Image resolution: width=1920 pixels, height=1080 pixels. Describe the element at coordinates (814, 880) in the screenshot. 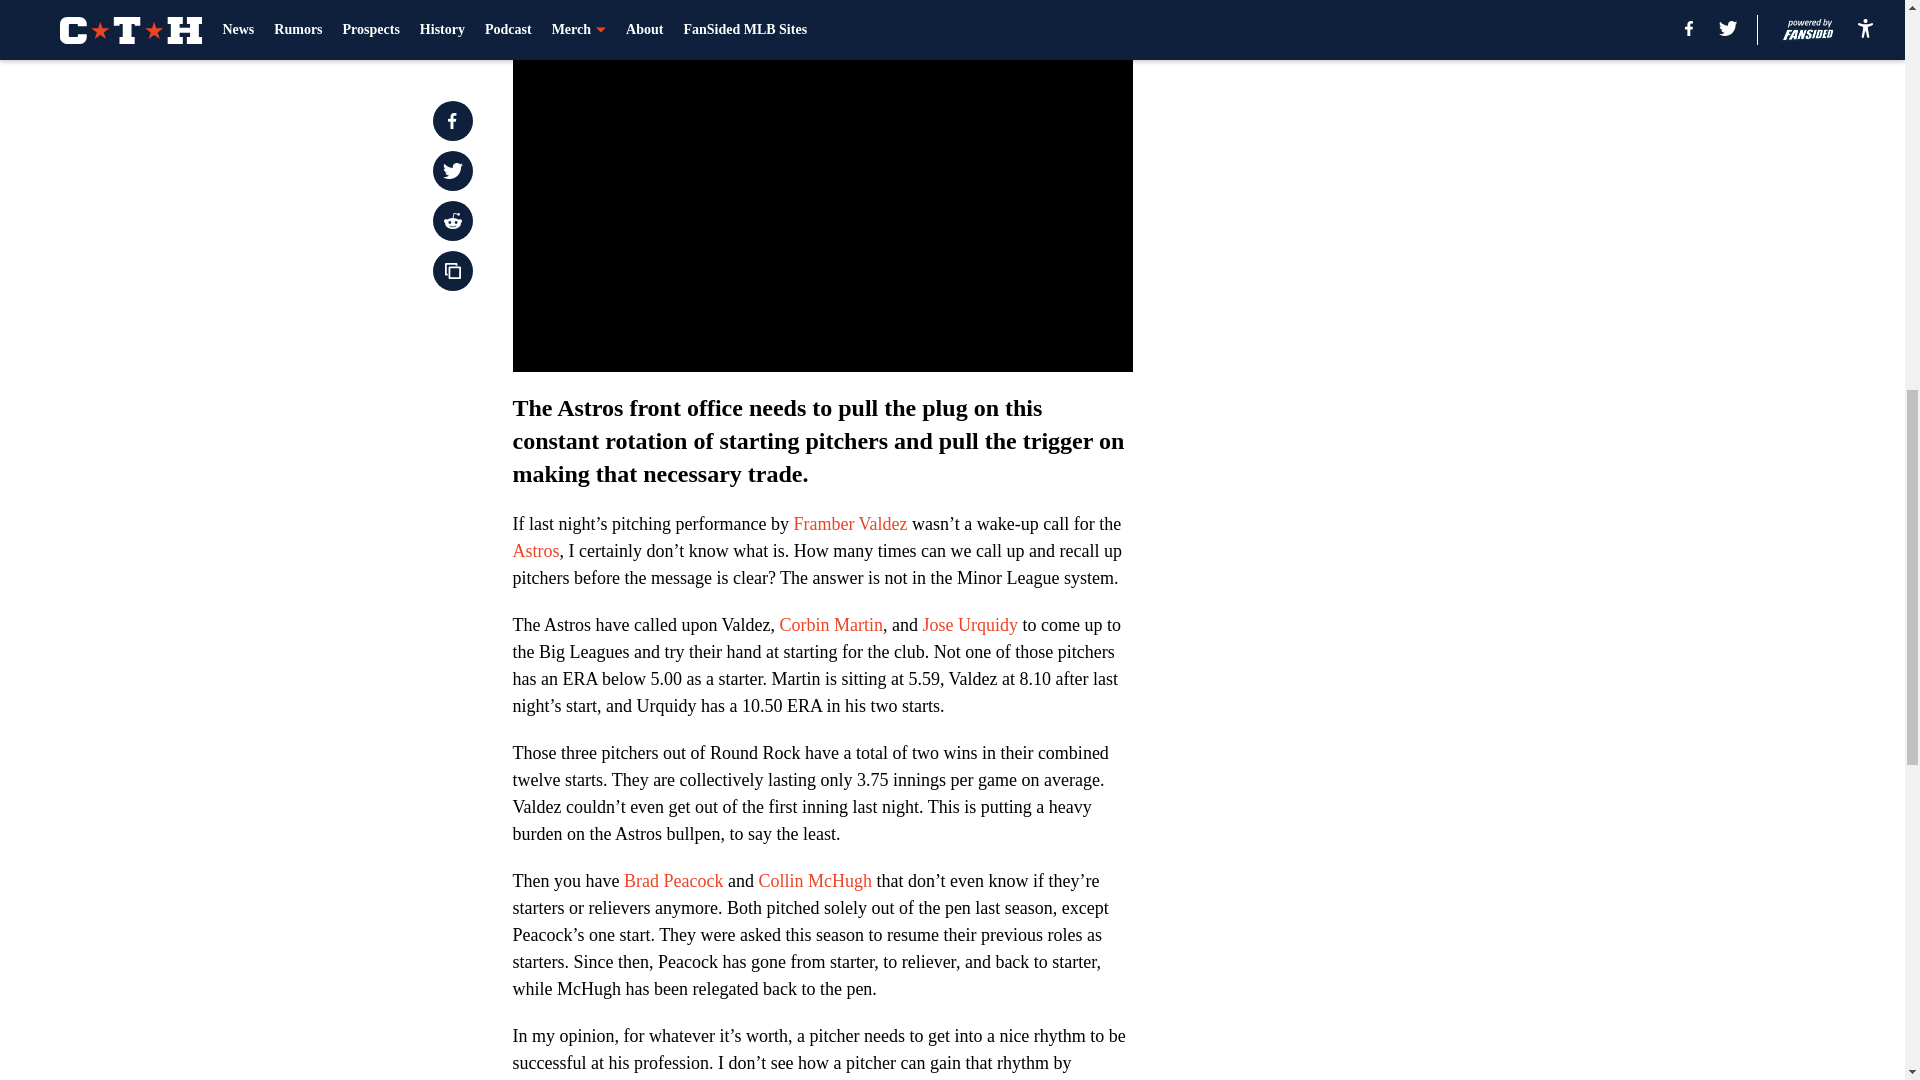

I see `Collin McHugh` at that location.